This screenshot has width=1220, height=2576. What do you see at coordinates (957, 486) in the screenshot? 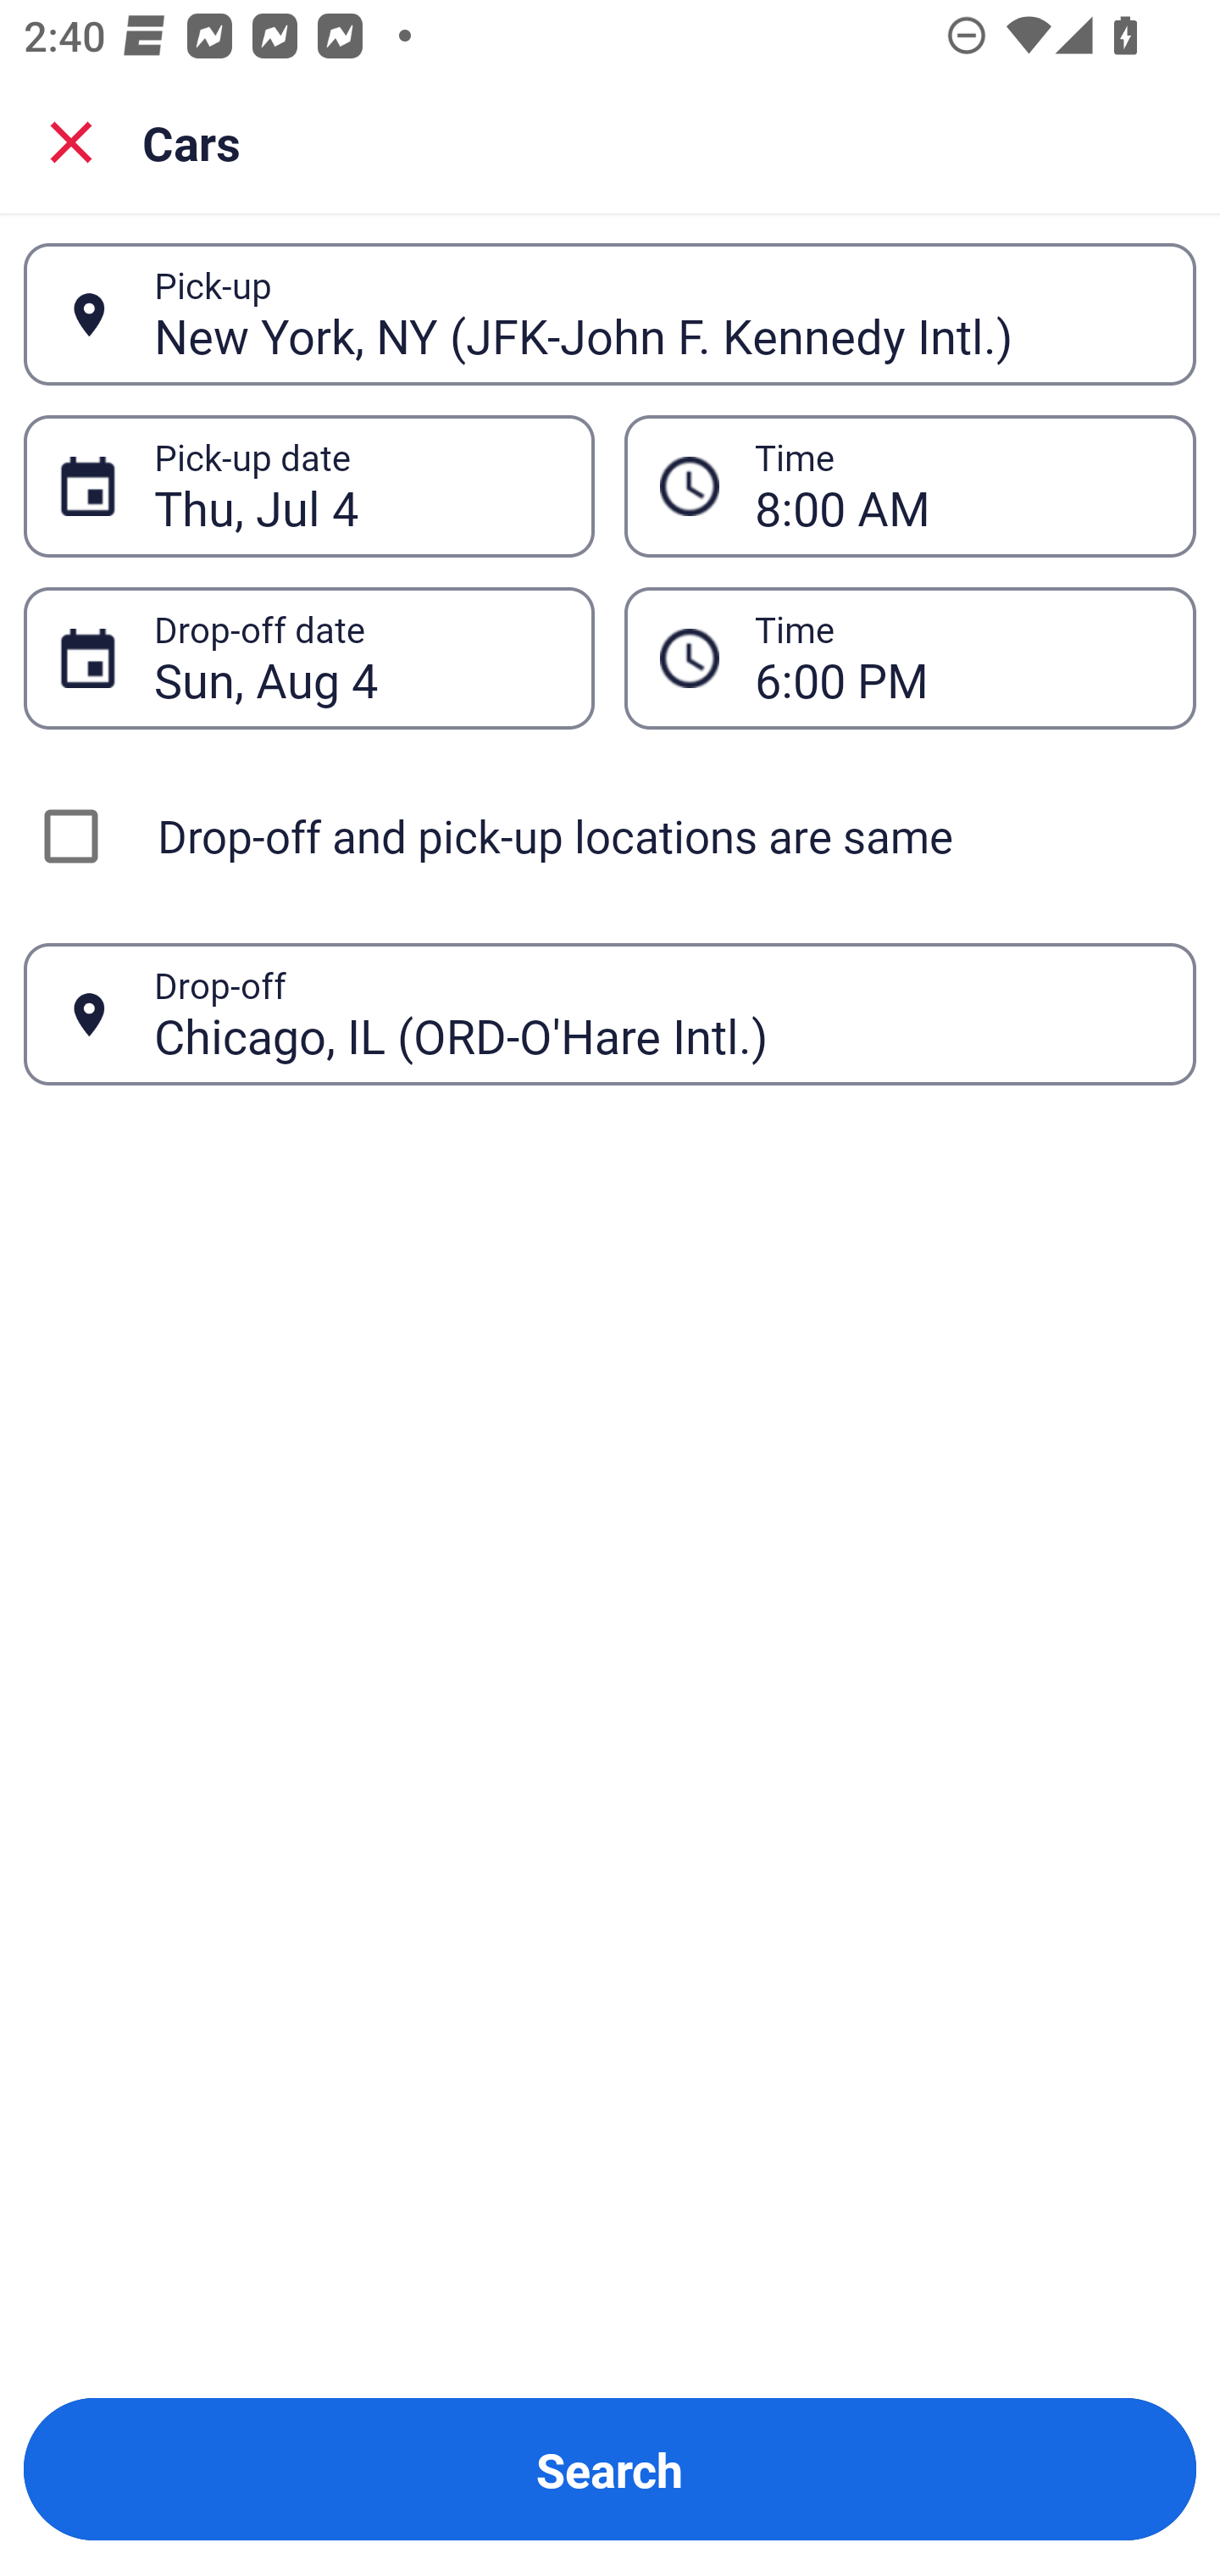
I see `8:00 AM` at bounding box center [957, 486].